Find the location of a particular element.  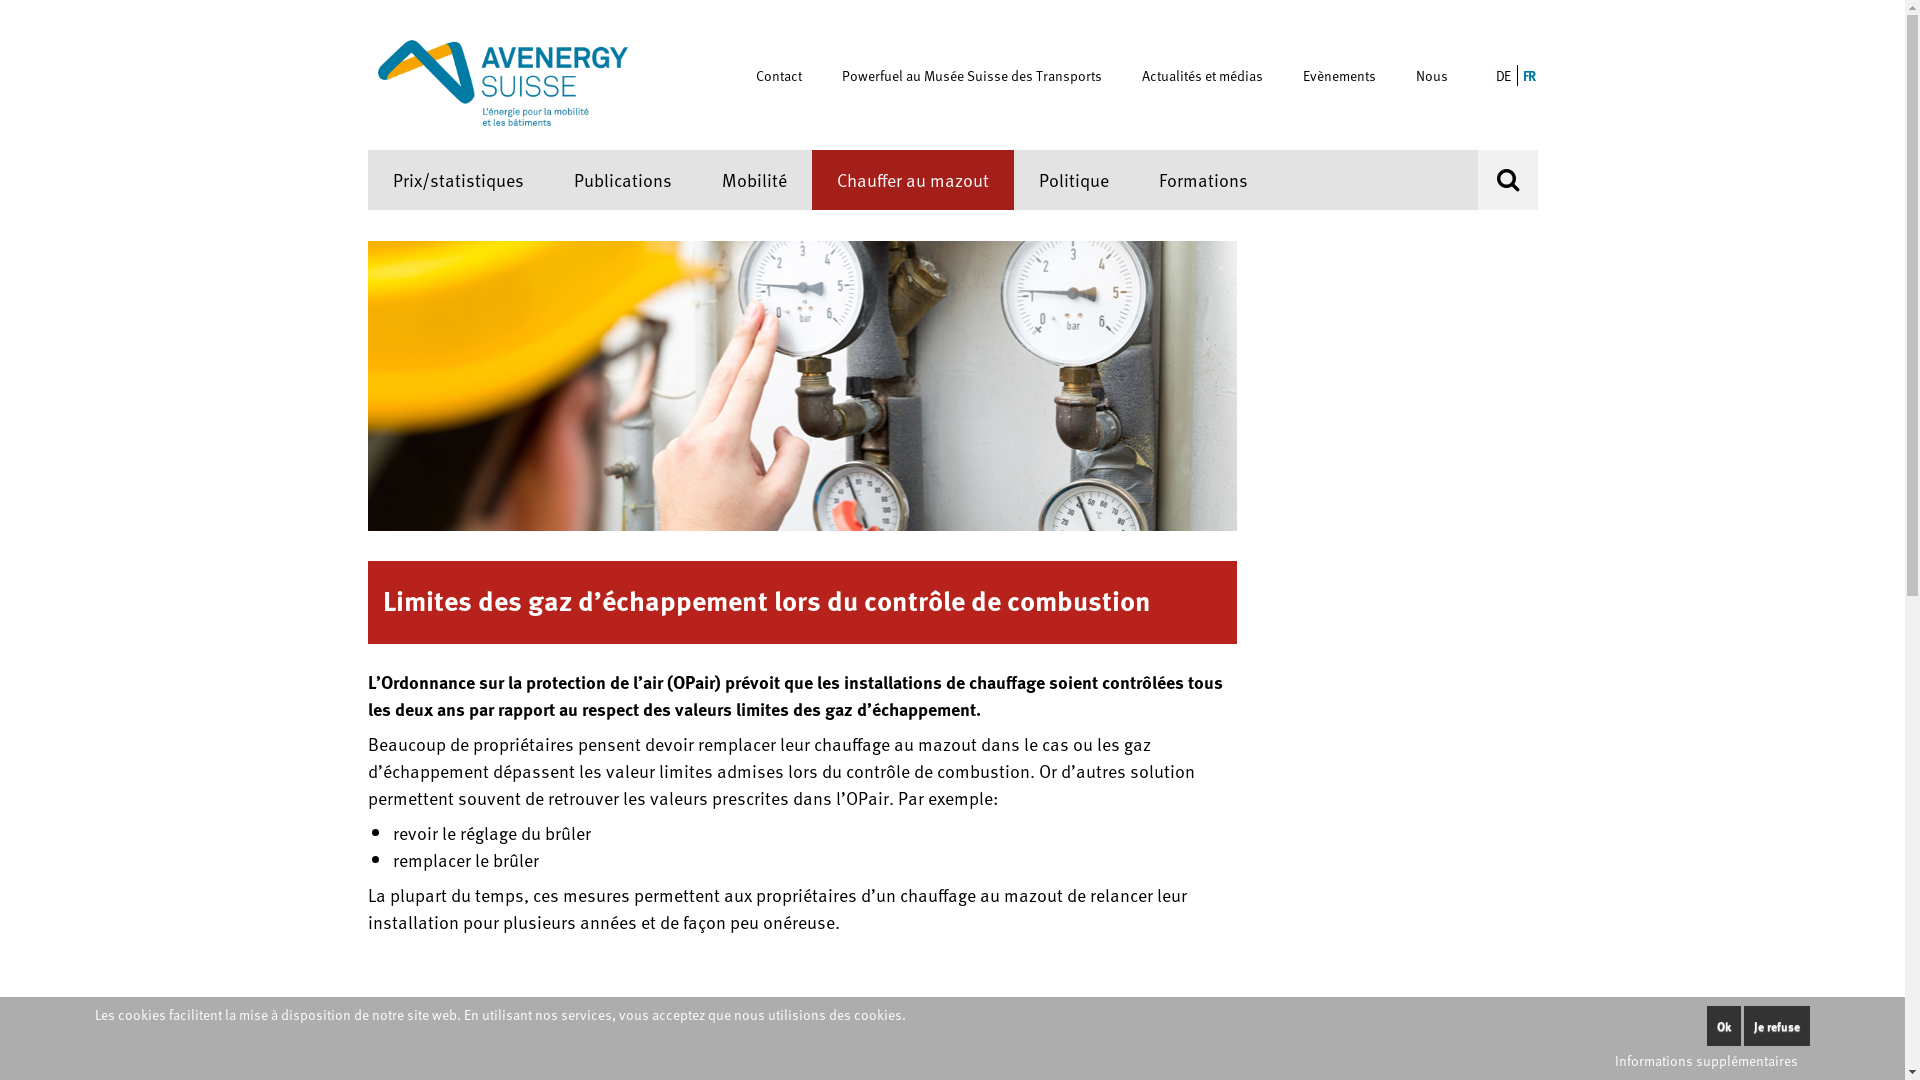

FR is located at coordinates (1528, 74).